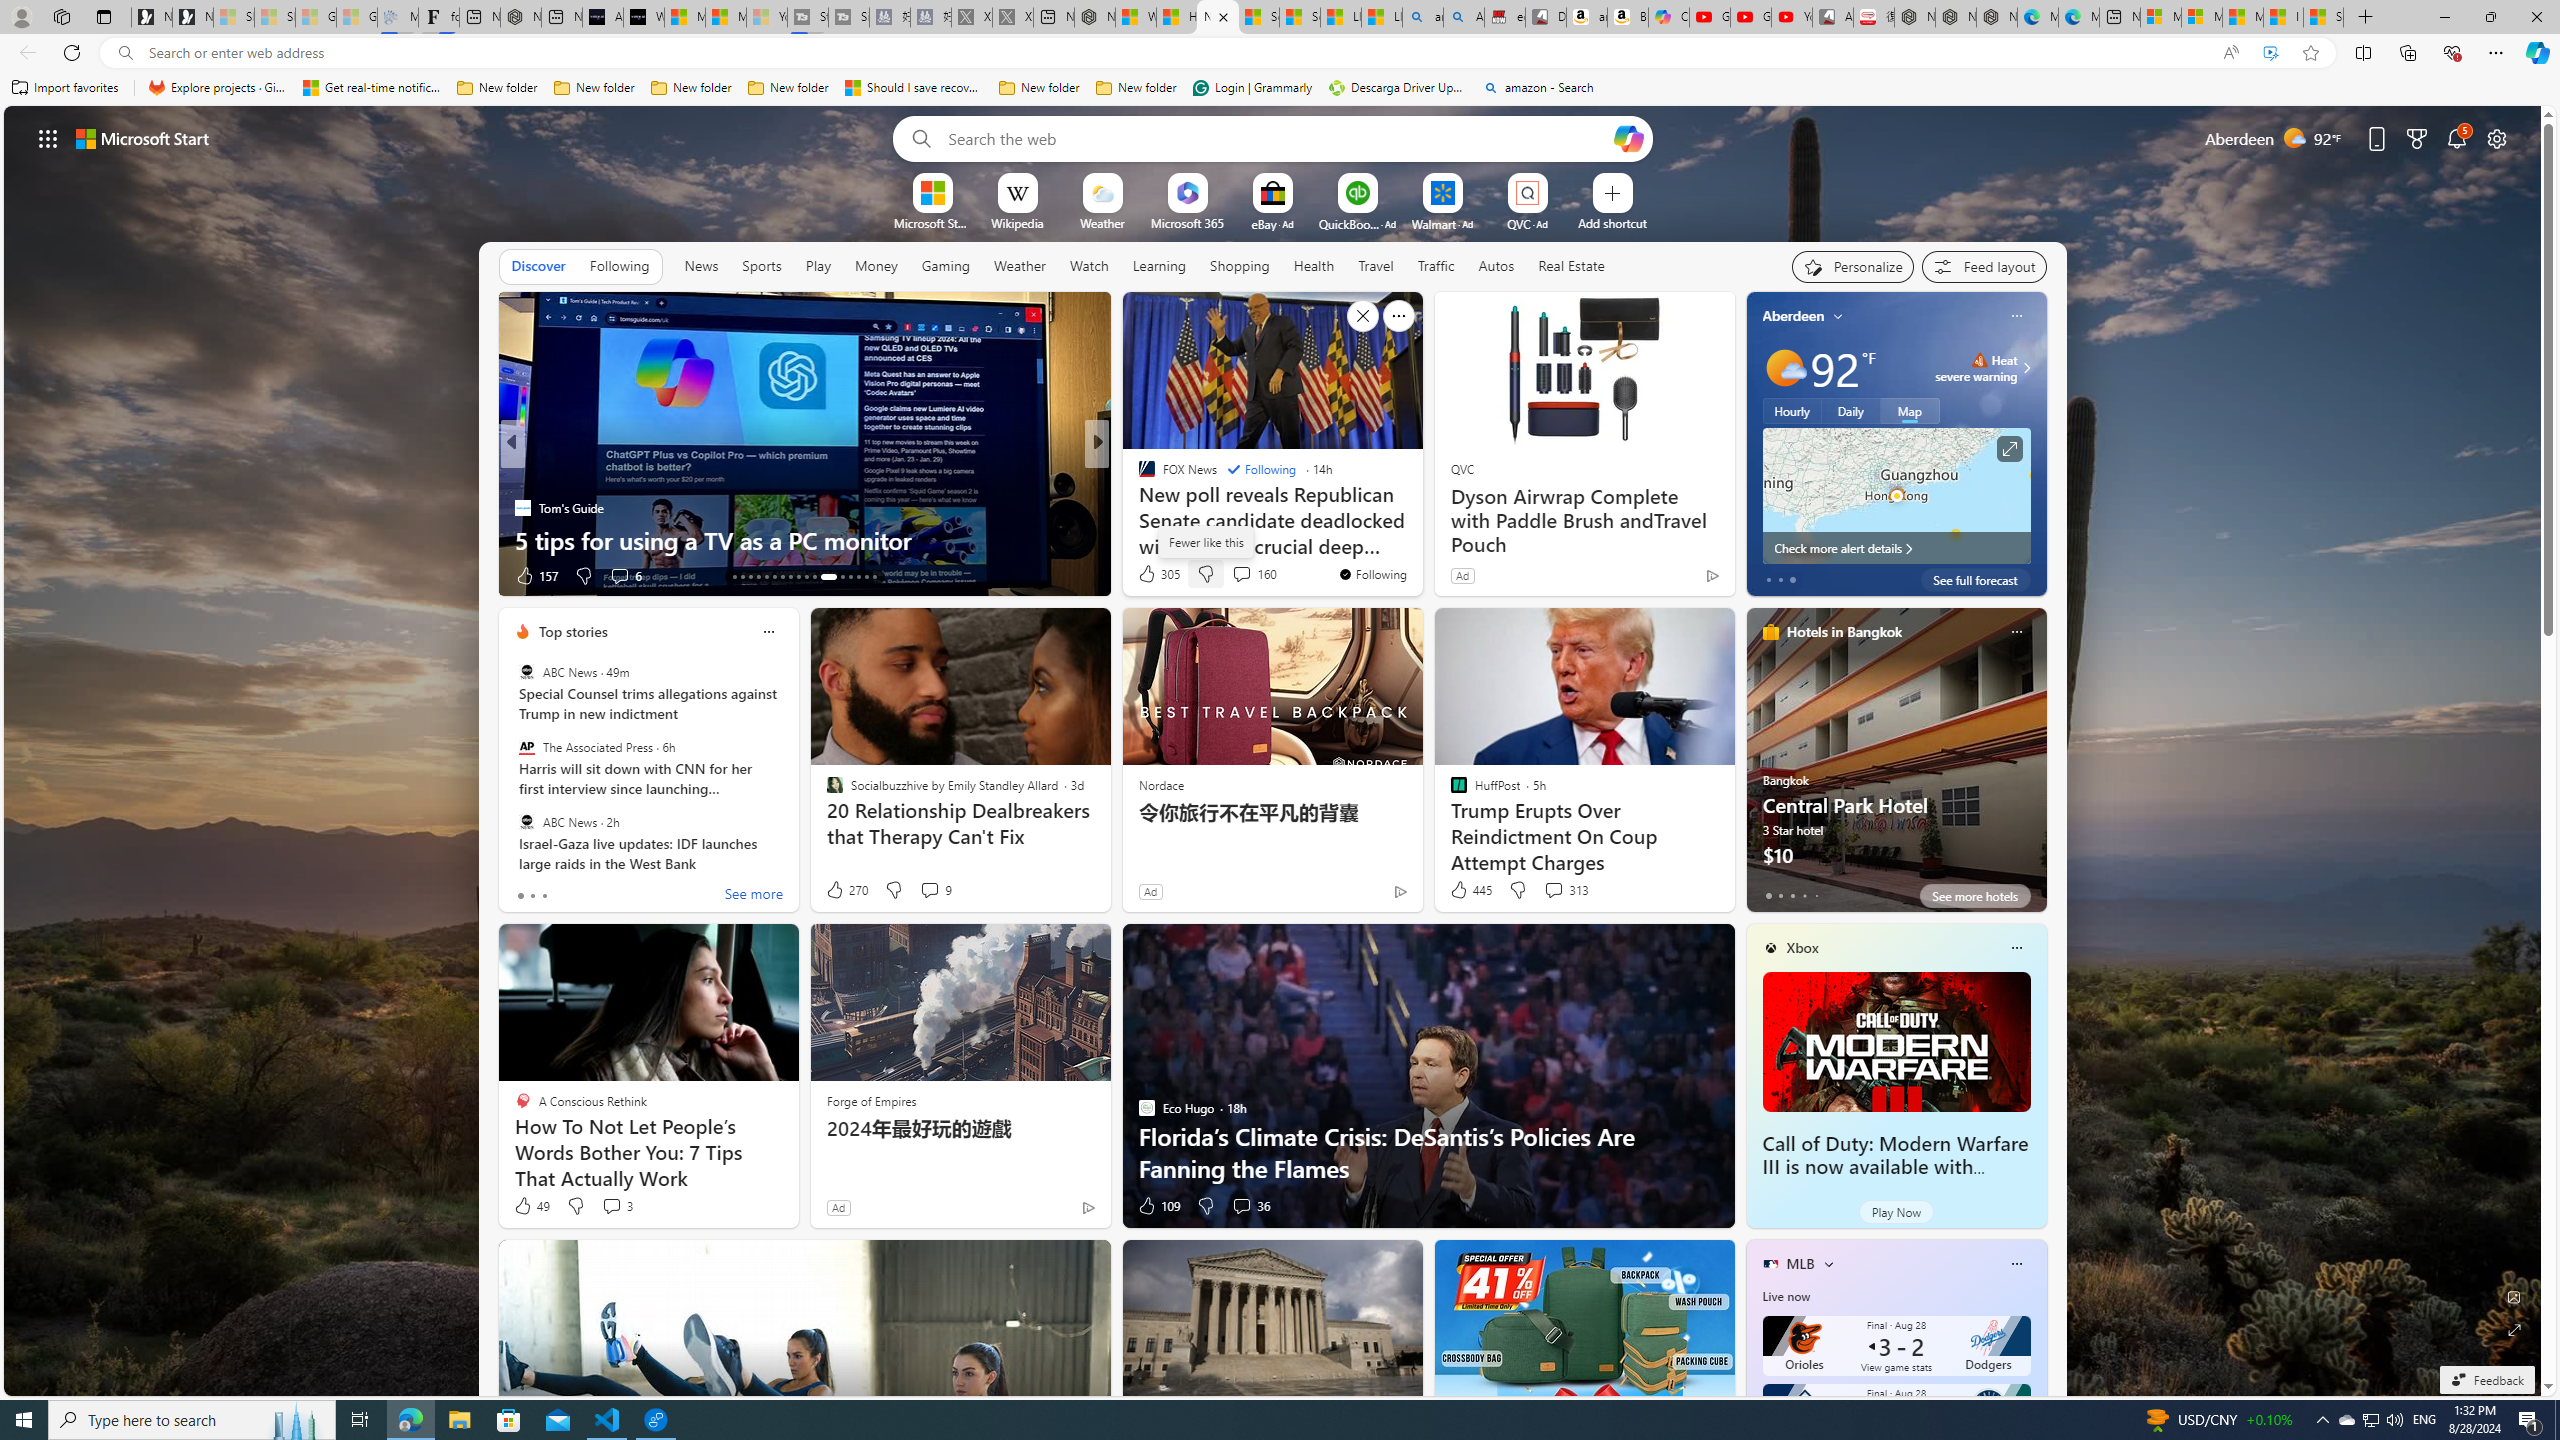 This screenshot has height=1440, width=2560. Describe the element at coordinates (1376, 265) in the screenshot. I see `Travel` at that location.